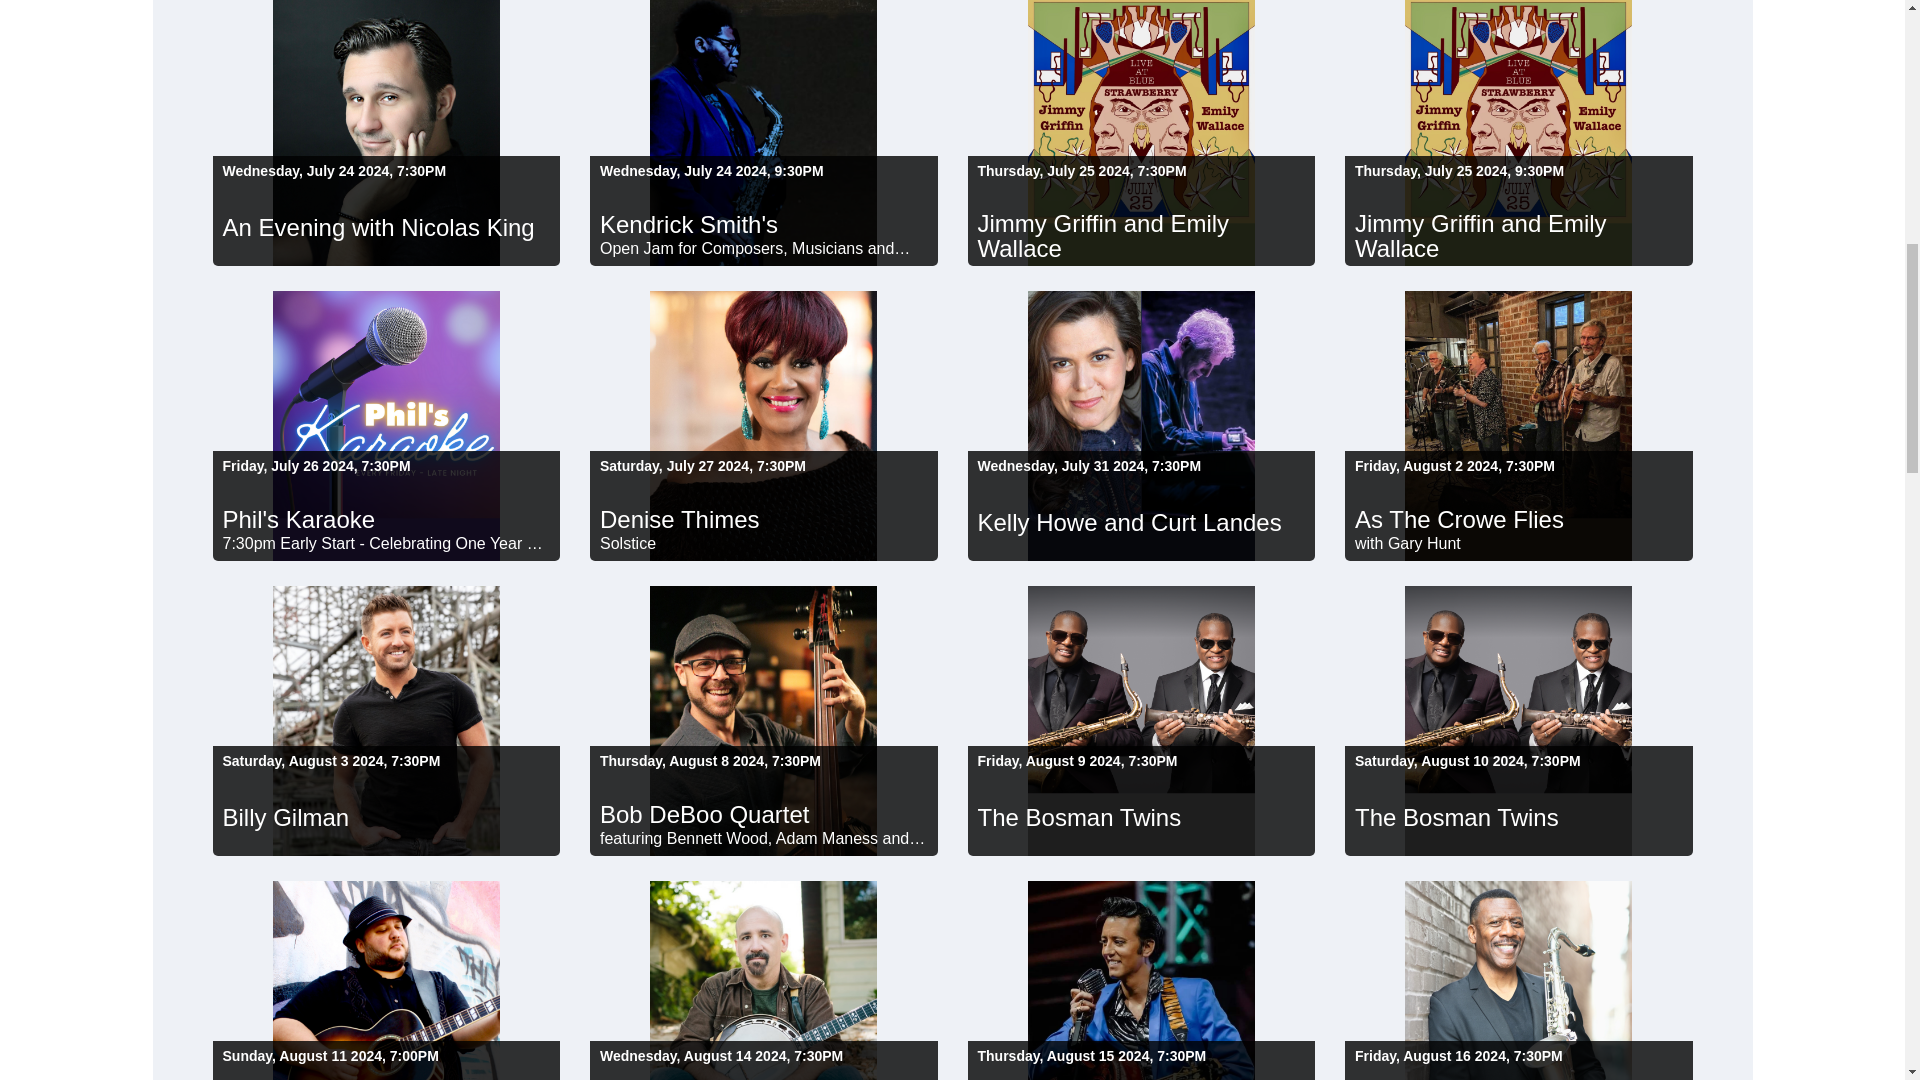 The width and height of the screenshot is (1920, 1080). Describe the element at coordinates (1141, 517) in the screenshot. I see `Kelly Howe and Curt Landes` at that location.